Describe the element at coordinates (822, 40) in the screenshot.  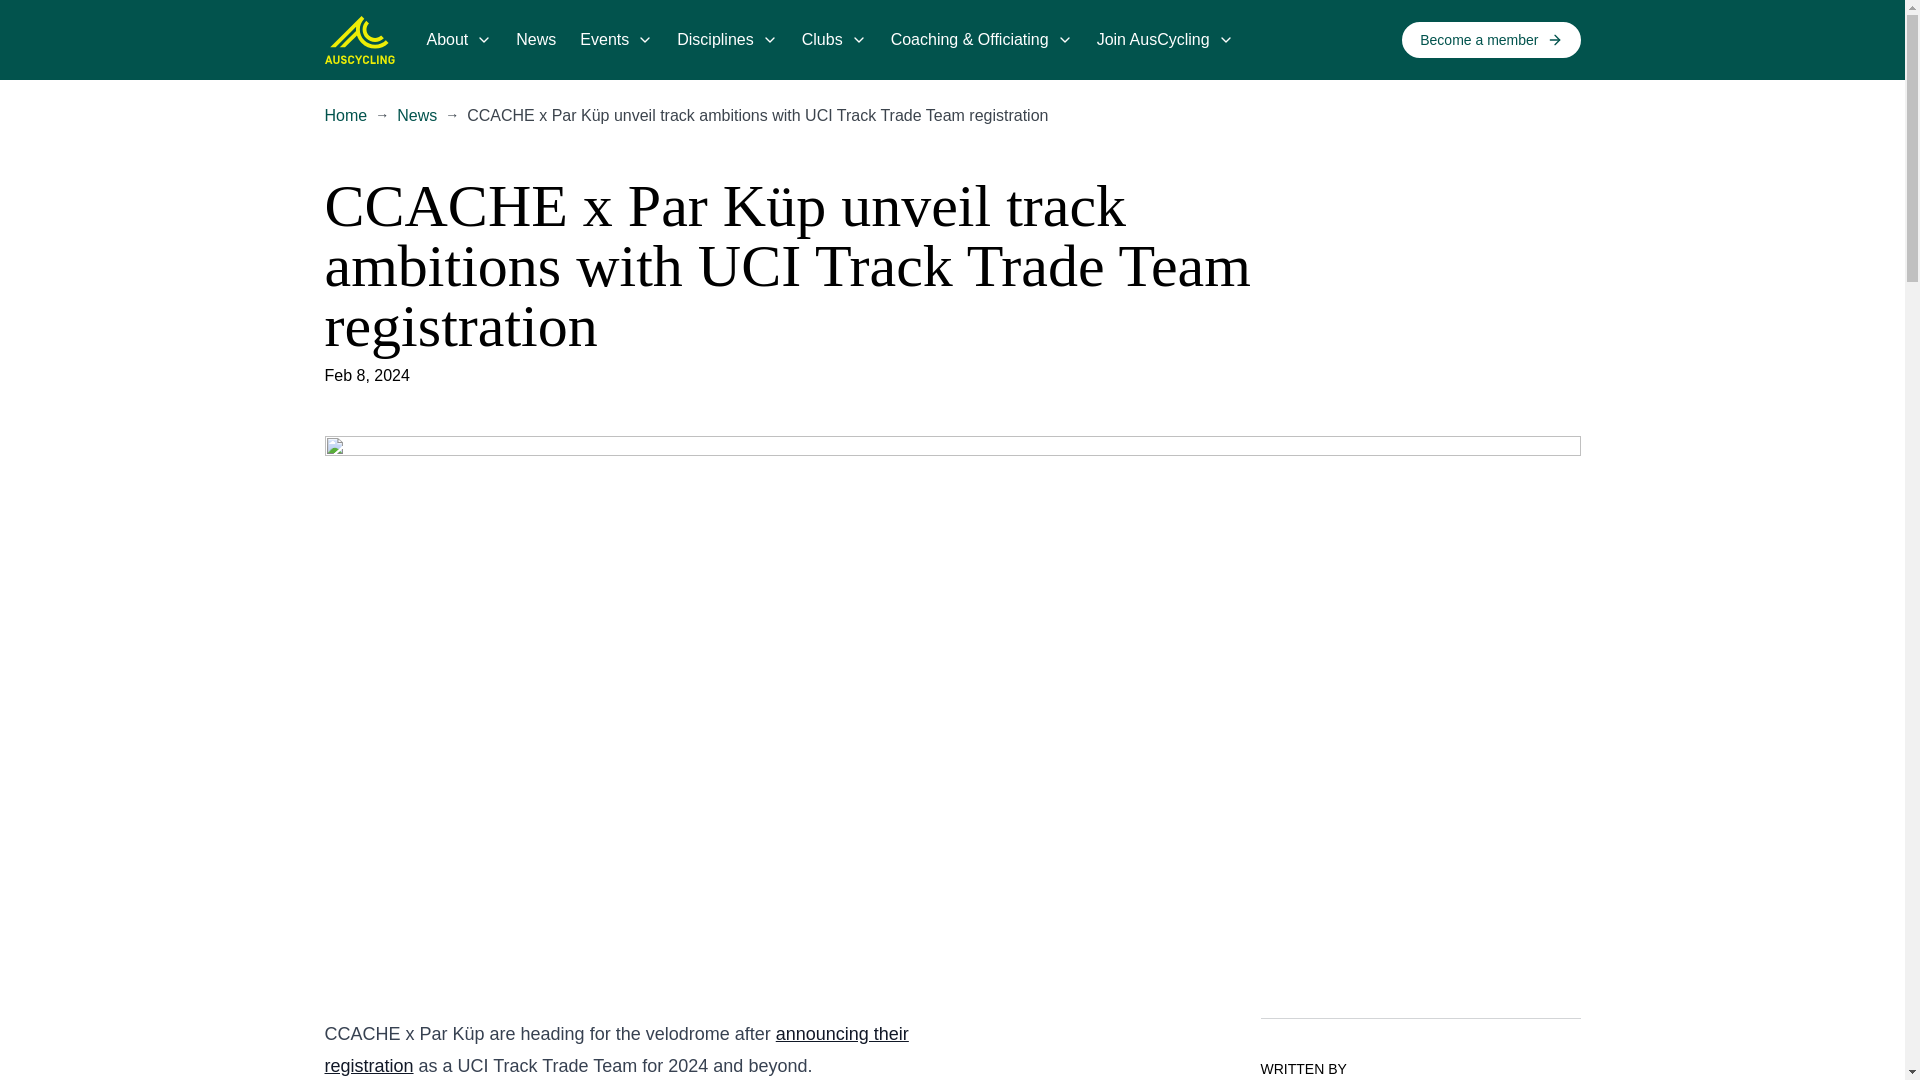
I see `Clubs` at that location.